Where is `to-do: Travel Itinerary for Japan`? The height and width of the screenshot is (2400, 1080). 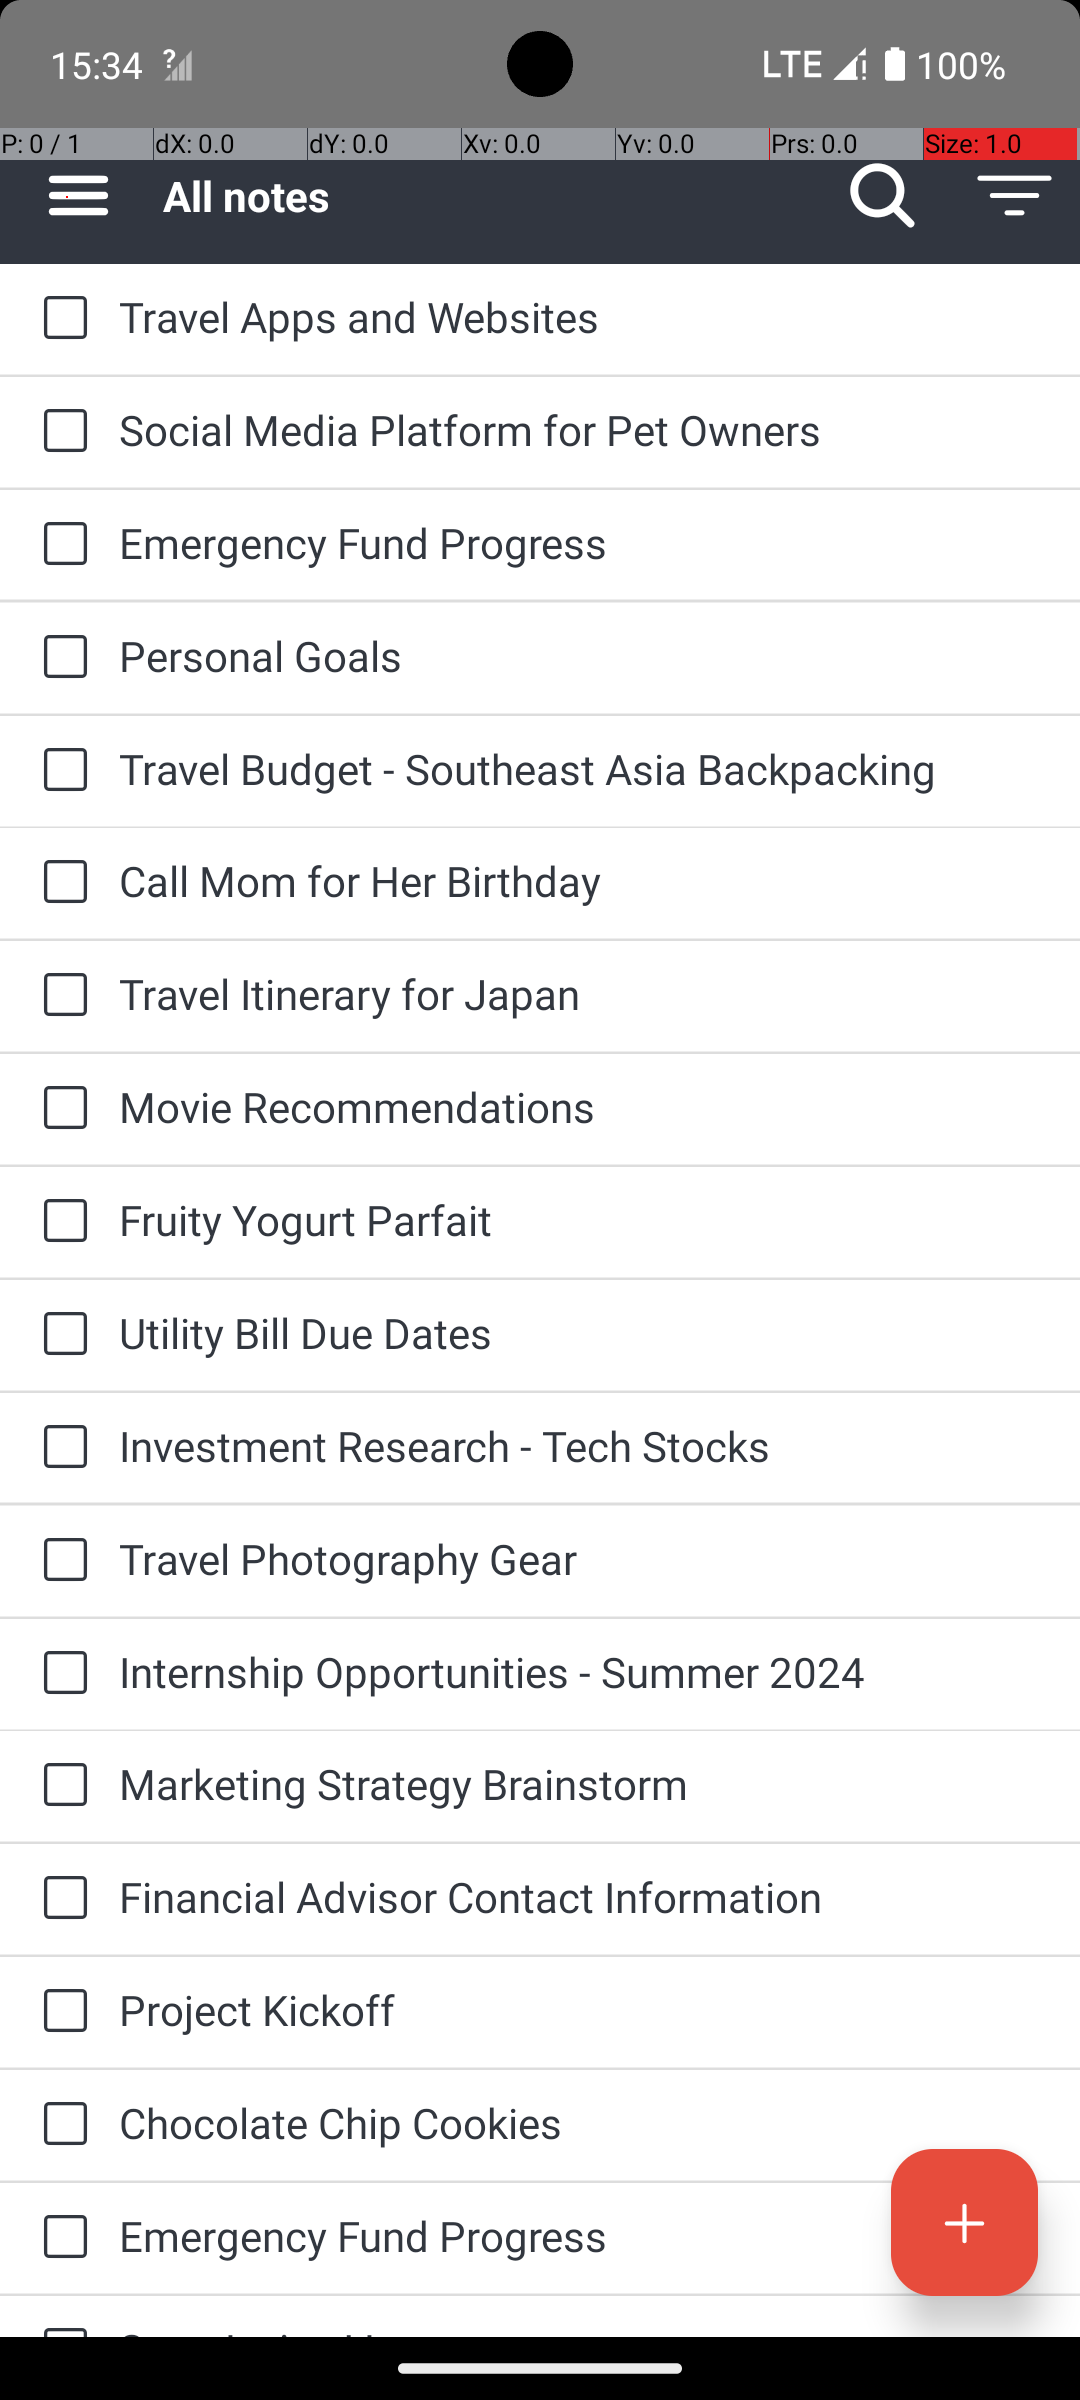 to-do: Travel Itinerary for Japan is located at coordinates (60, 996).